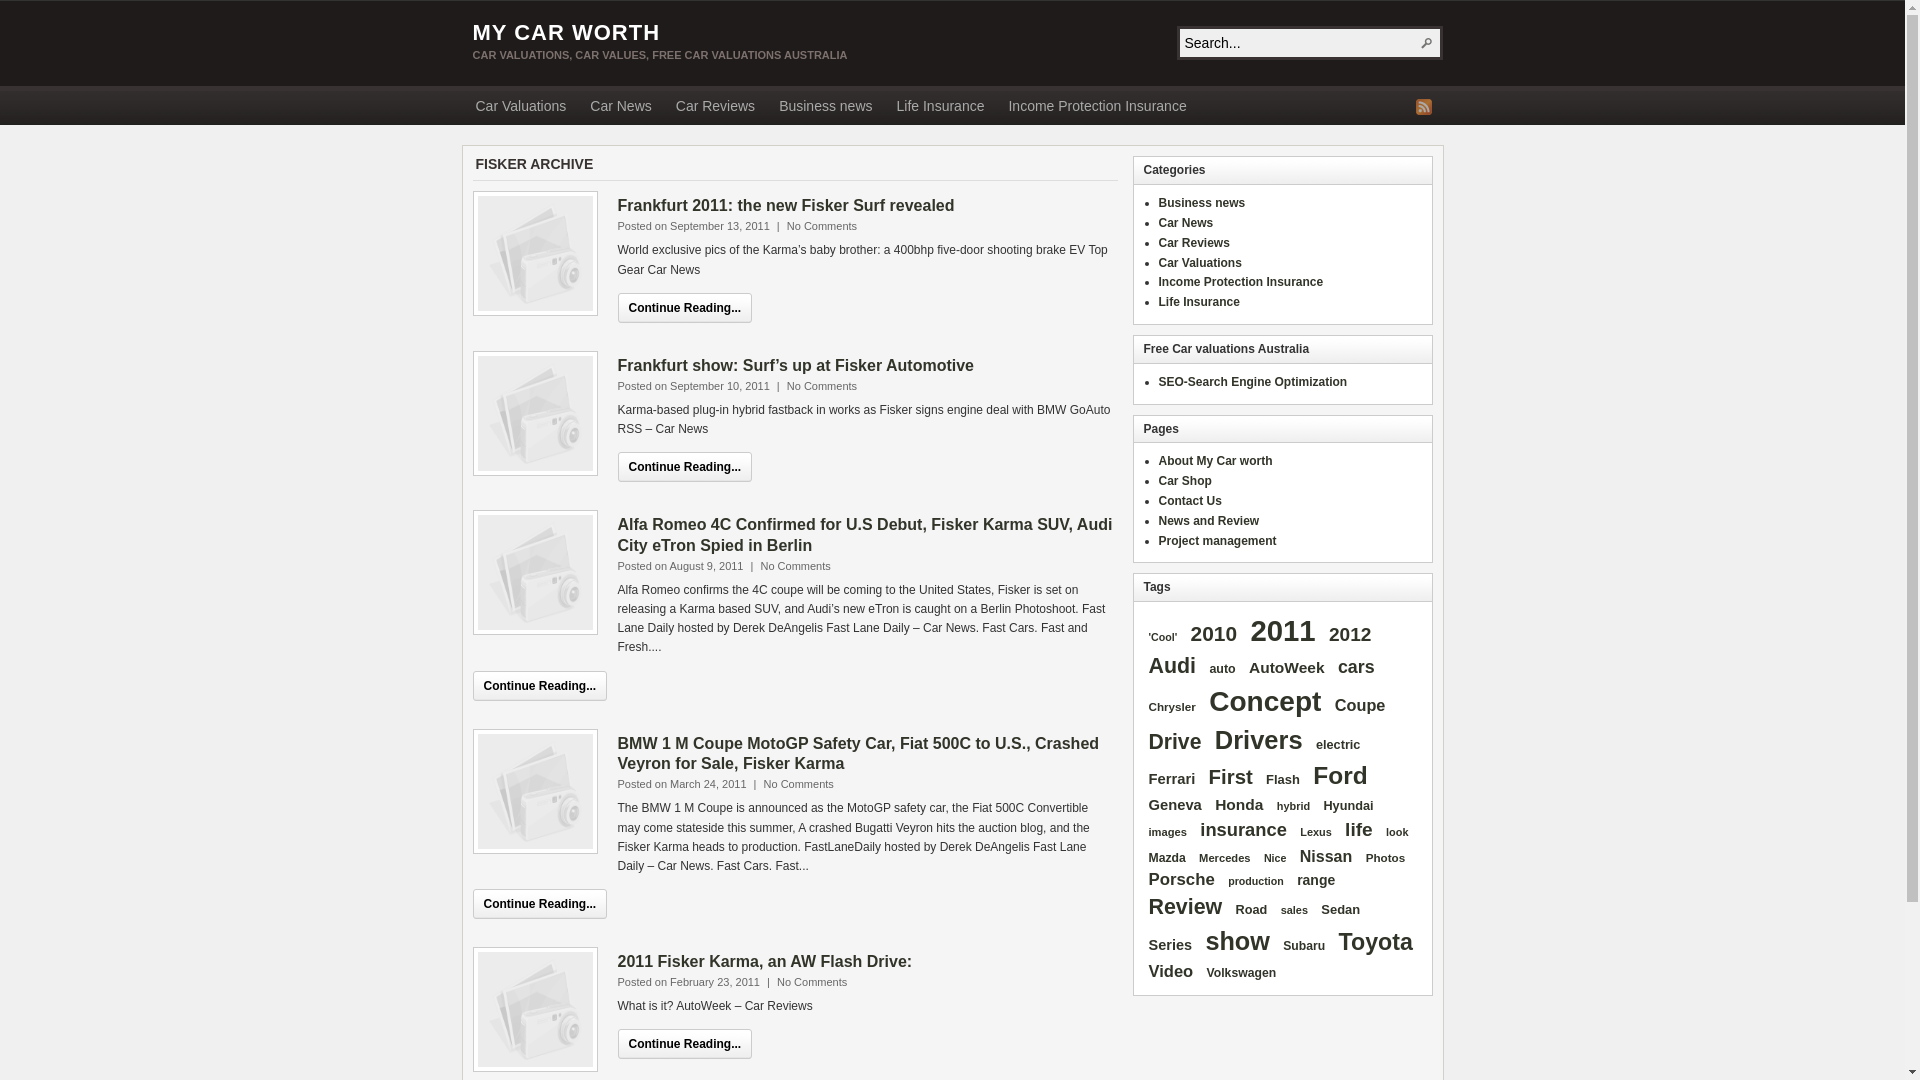 This screenshot has height=1080, width=1920. I want to click on 2011, so click(1282, 632).